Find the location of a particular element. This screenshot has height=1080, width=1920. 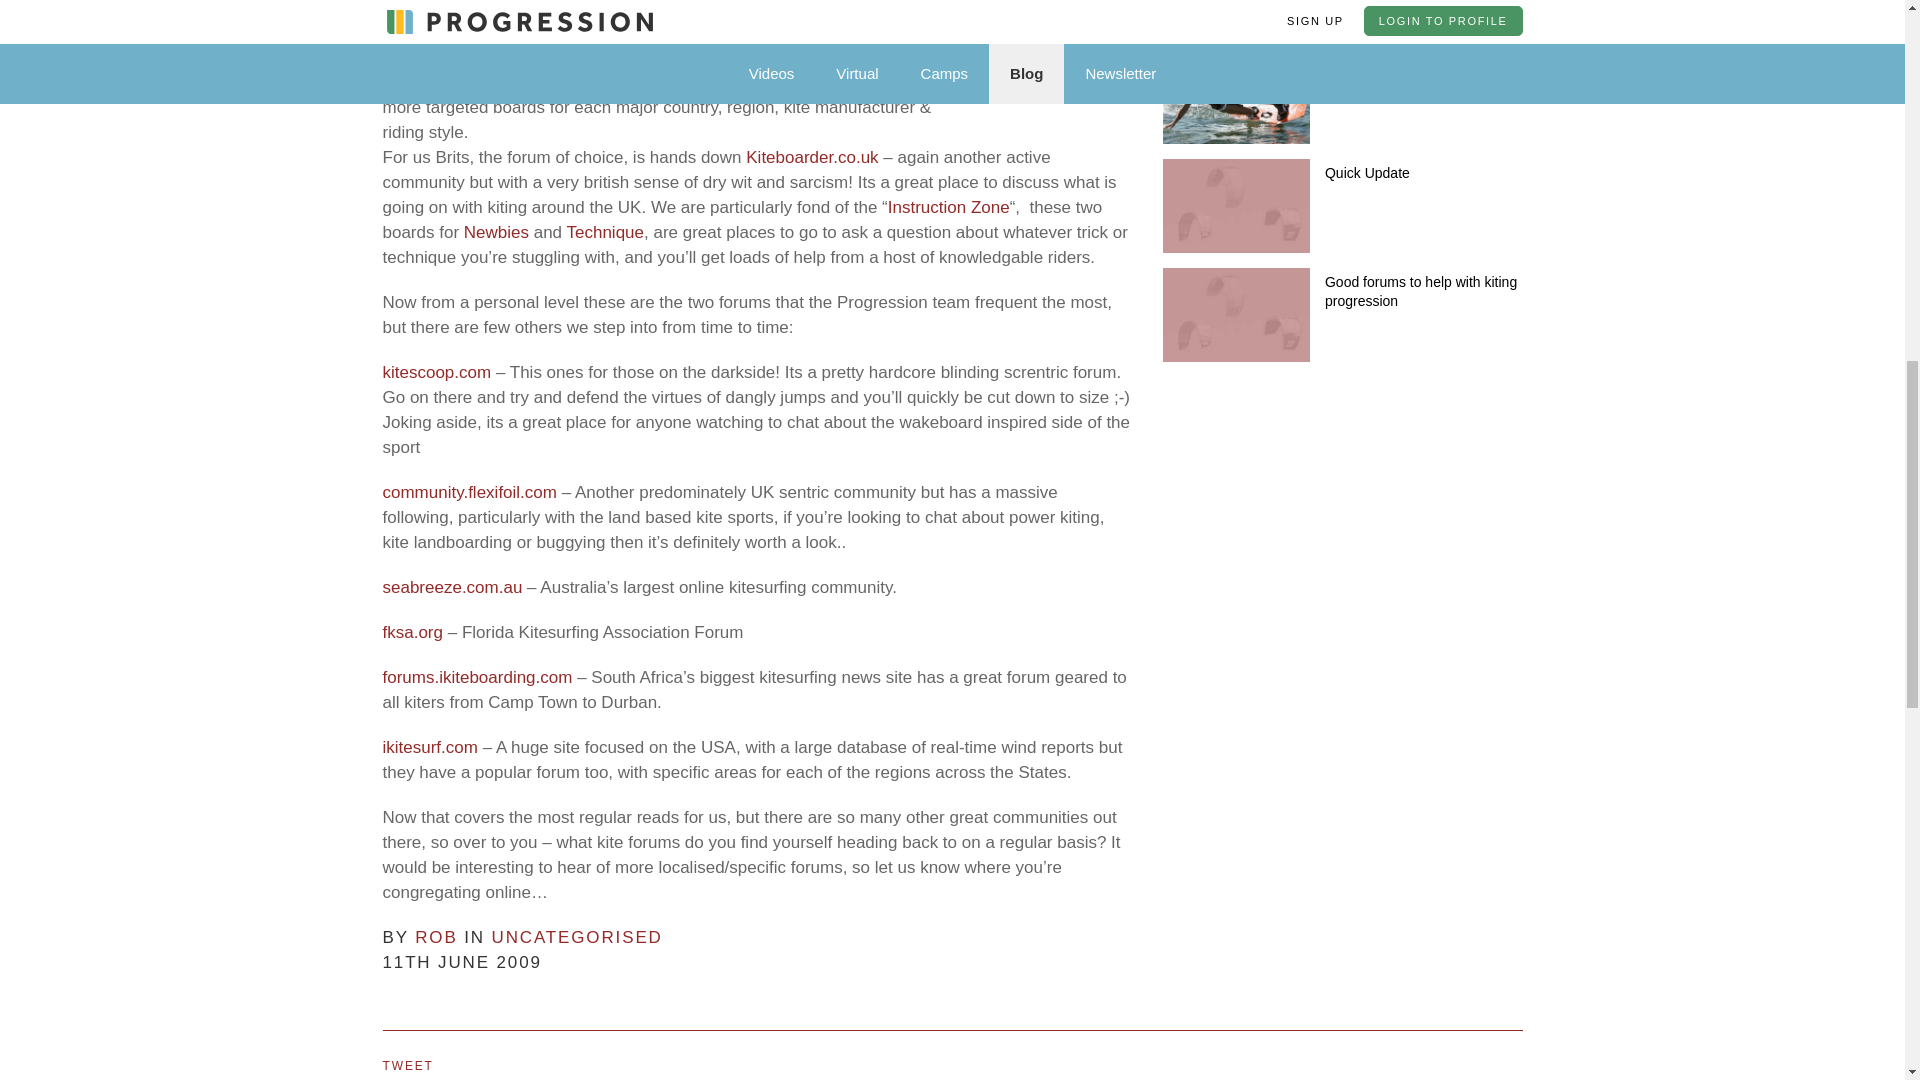

fksa.org is located at coordinates (412, 632).